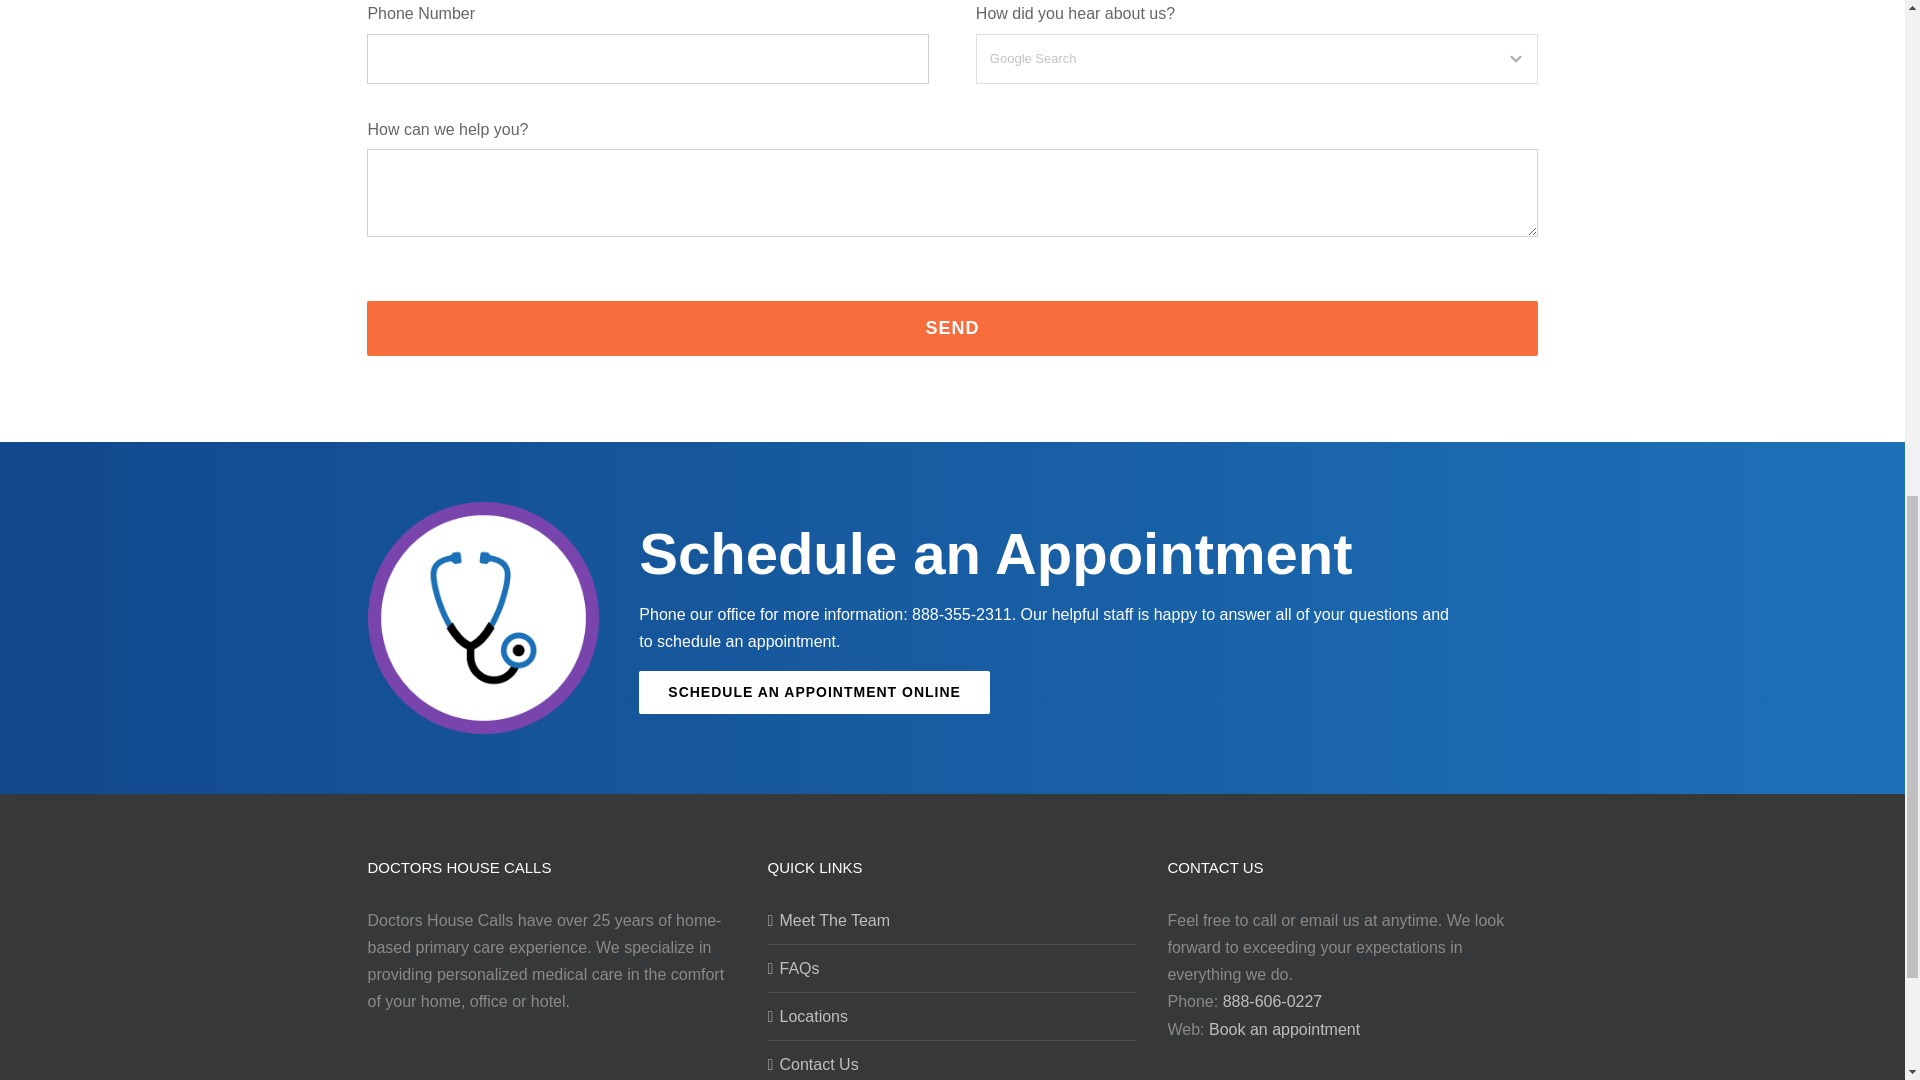 Image resolution: width=1920 pixels, height=1080 pixels. Describe the element at coordinates (953, 1016) in the screenshot. I see `Locations` at that location.